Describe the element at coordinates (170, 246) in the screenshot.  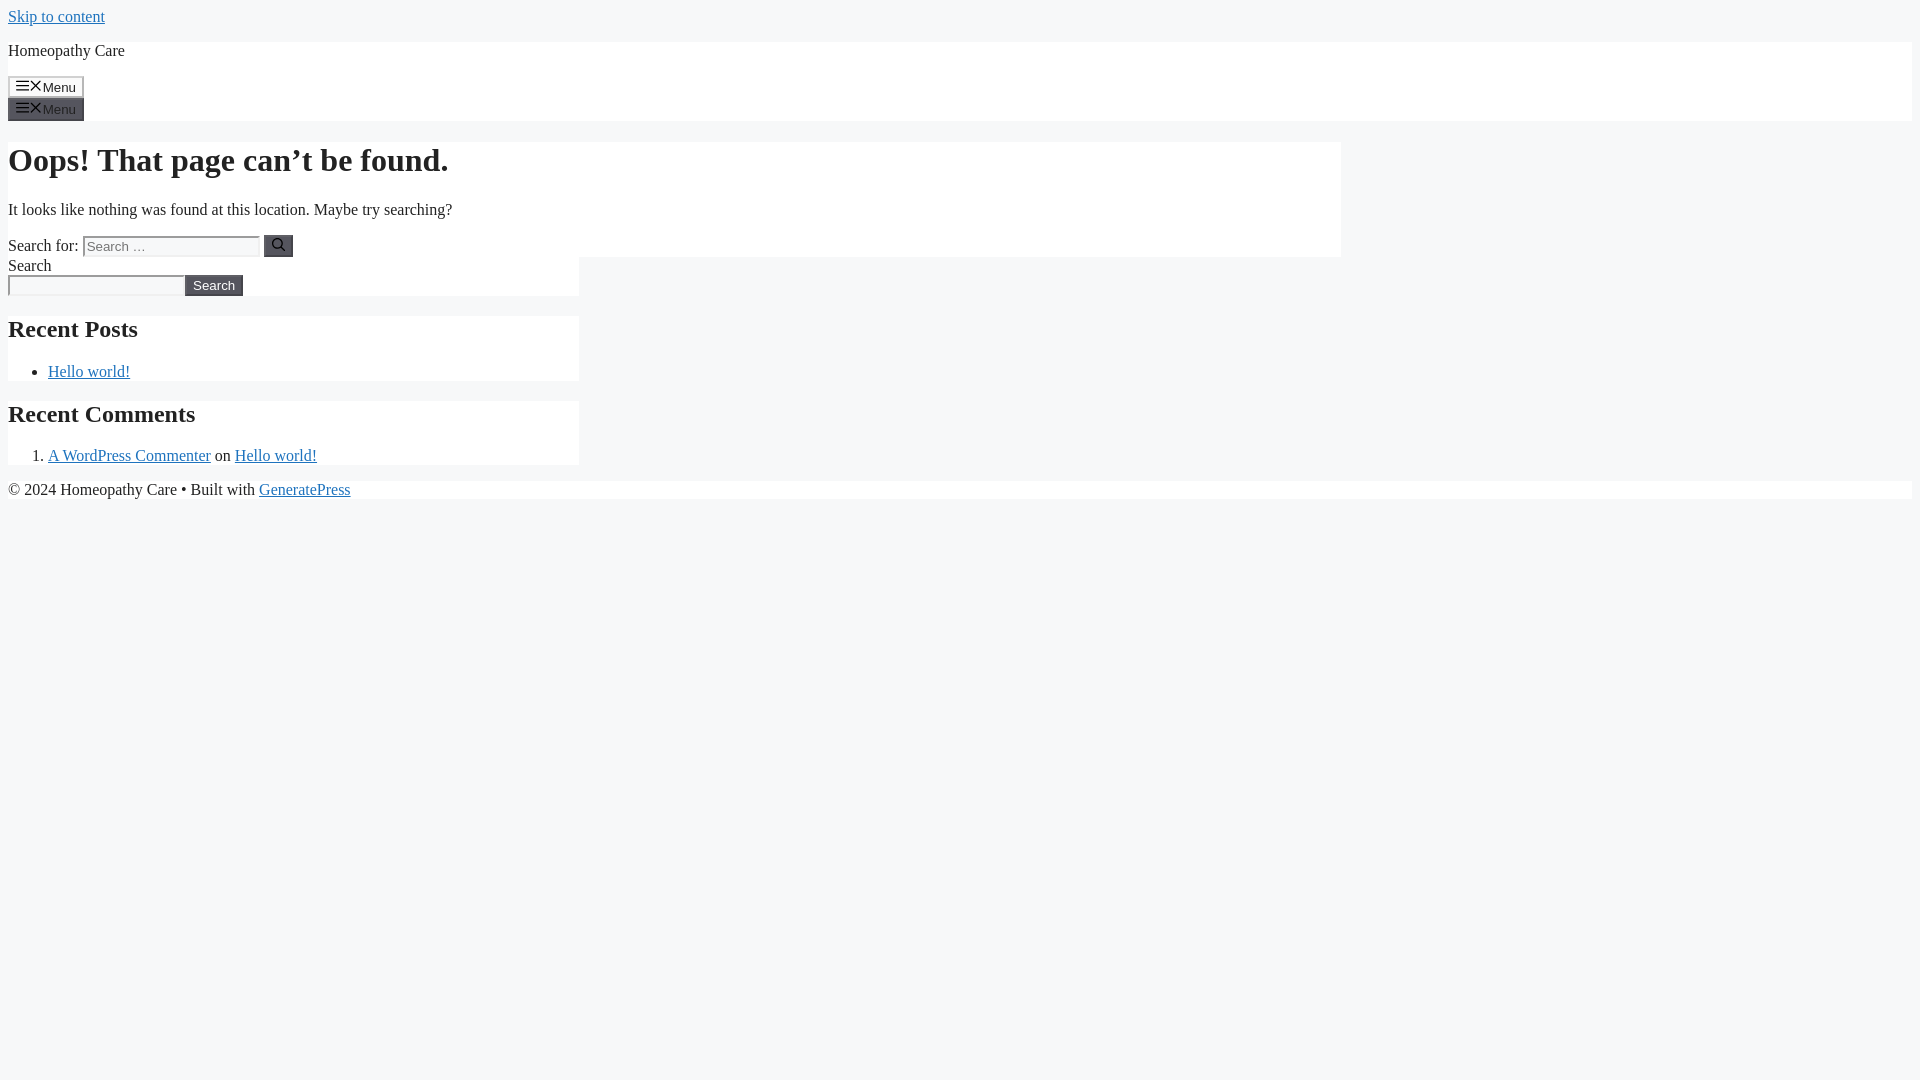
I see `Search for:` at that location.